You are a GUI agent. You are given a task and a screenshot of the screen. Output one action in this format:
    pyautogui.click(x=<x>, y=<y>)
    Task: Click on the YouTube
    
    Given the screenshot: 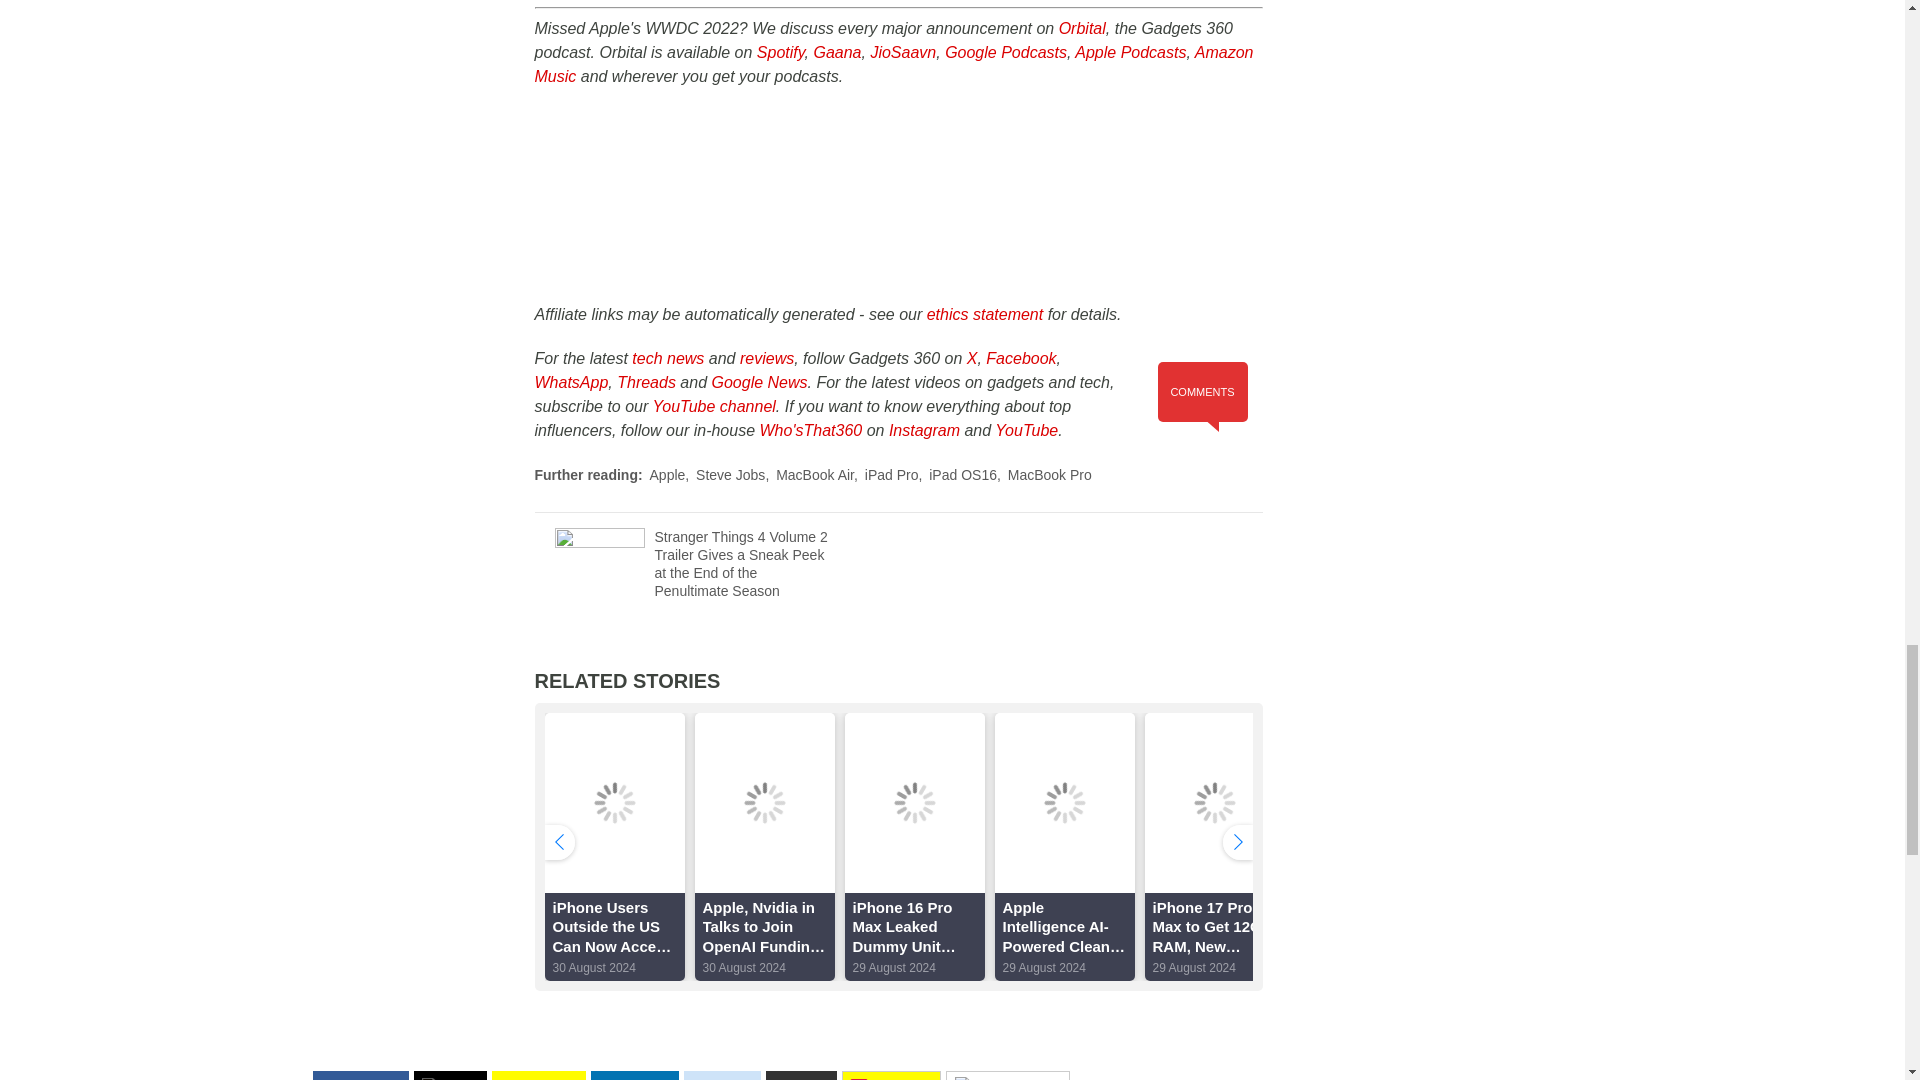 What is the action you would take?
    pyautogui.click(x=1026, y=430)
    